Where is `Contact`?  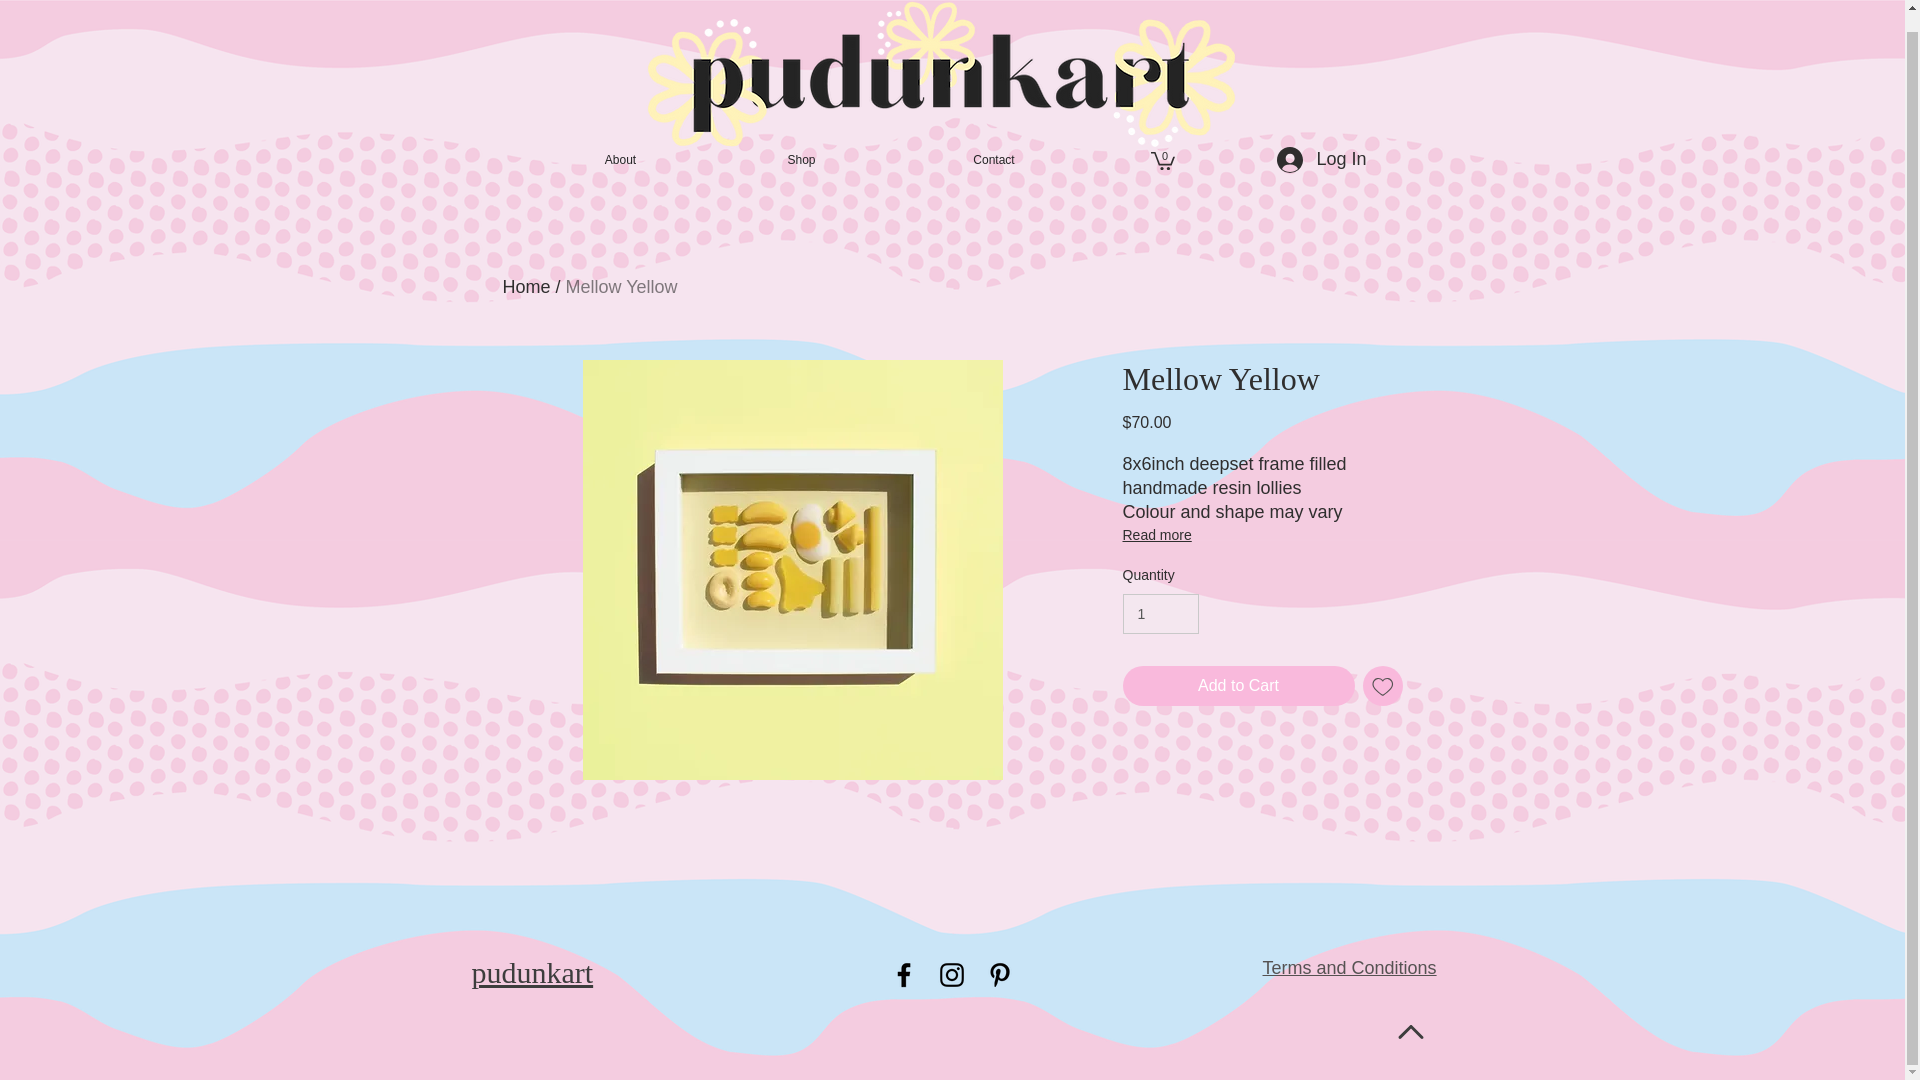 Contact is located at coordinates (992, 160).